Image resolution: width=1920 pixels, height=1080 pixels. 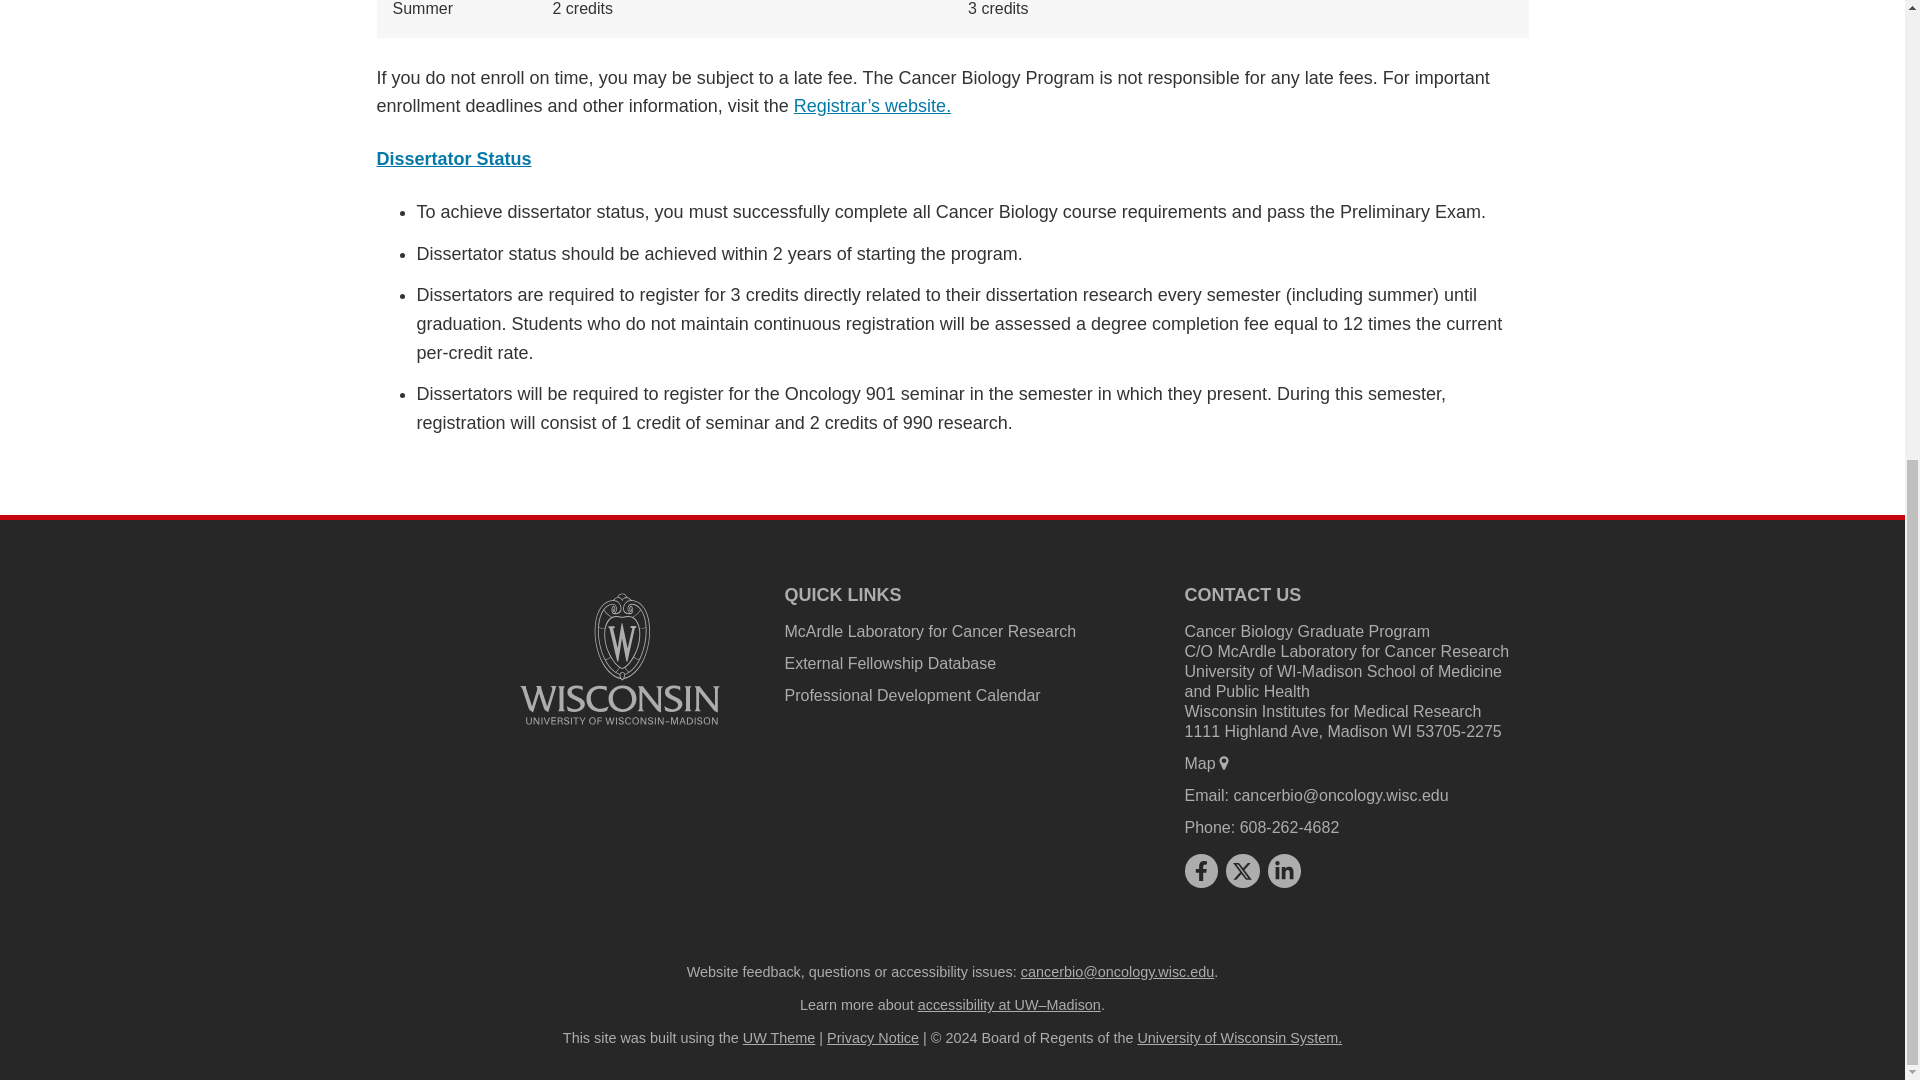 I want to click on McArdle Laboratory for Cancer Research, so click(x=929, y=632).